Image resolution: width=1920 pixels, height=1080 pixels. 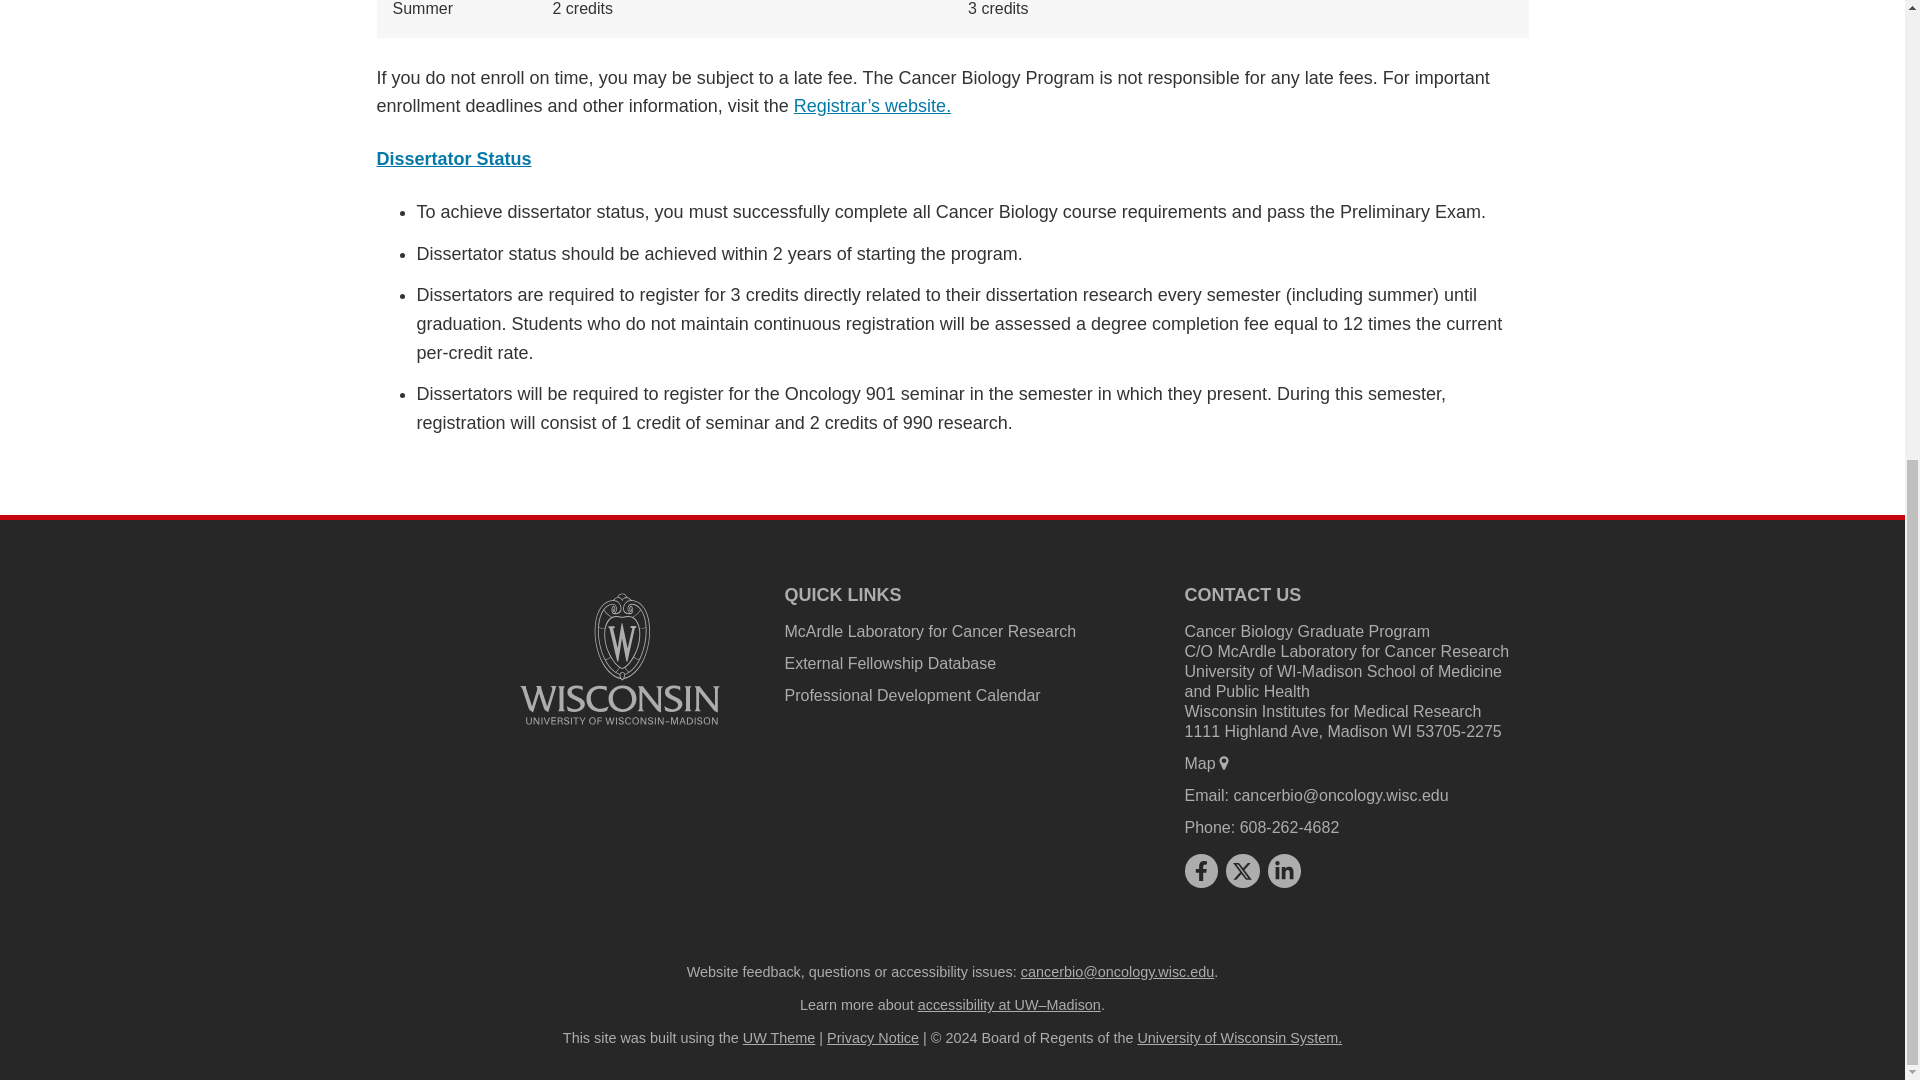 I want to click on McArdle Laboratory for Cancer Research, so click(x=929, y=632).